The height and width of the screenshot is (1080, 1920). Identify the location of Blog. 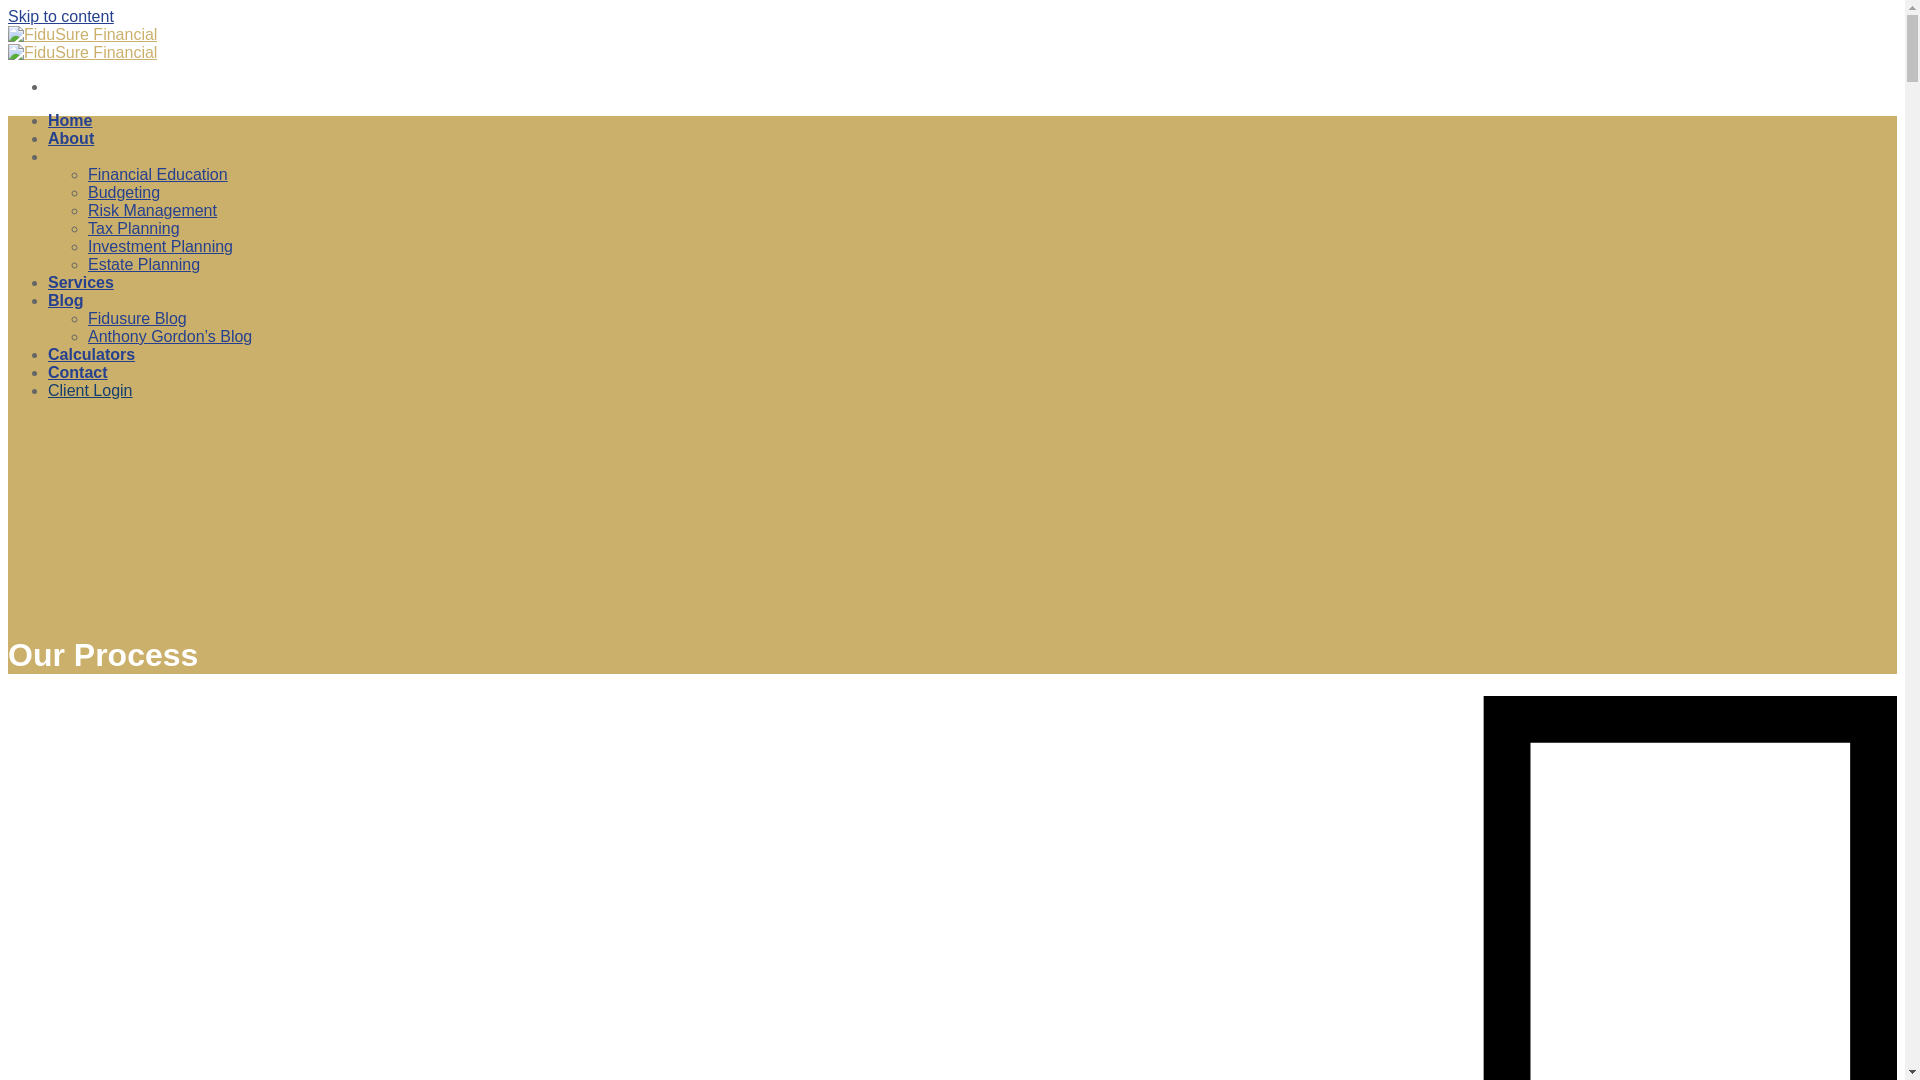
(66, 300).